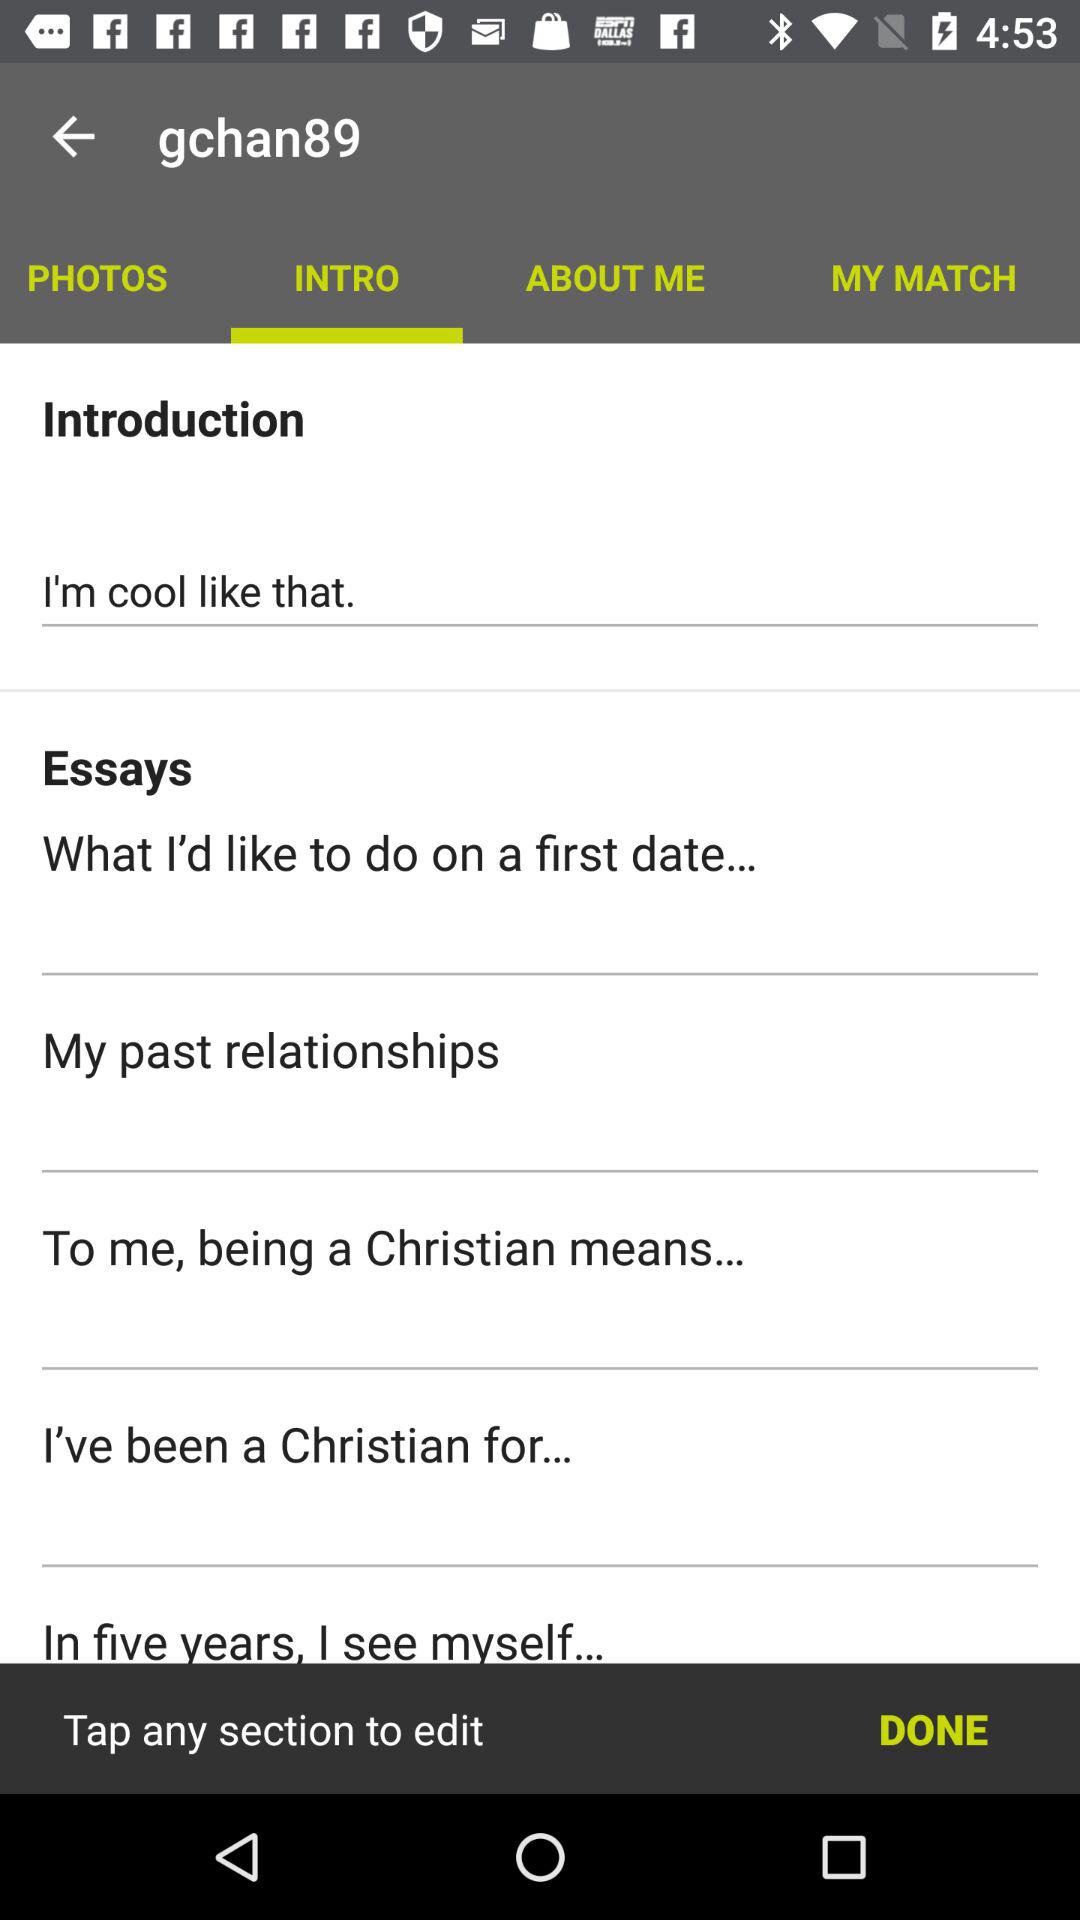 Image resolution: width=1080 pixels, height=1920 pixels. What do you see at coordinates (540, 1137) in the screenshot?
I see `enter text` at bounding box center [540, 1137].